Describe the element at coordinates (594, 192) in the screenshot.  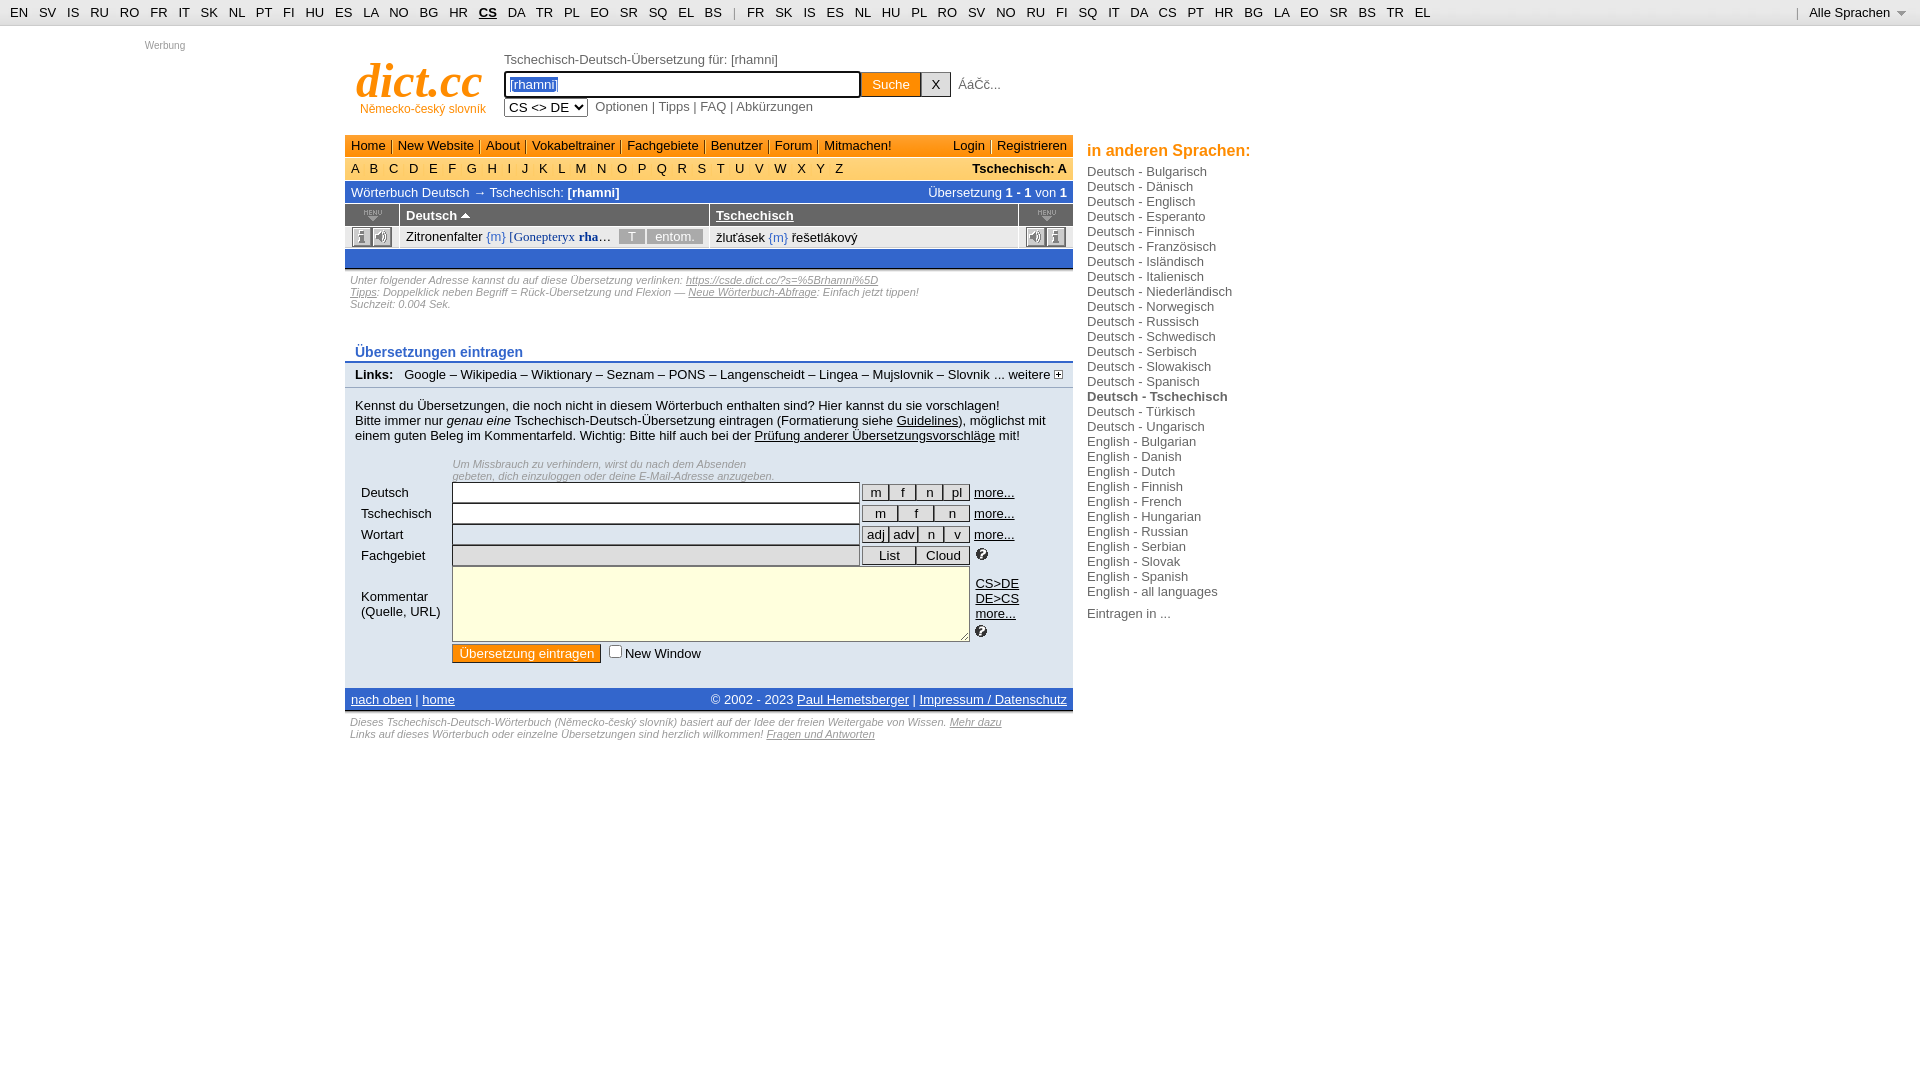
I see `[rhamni]` at that location.